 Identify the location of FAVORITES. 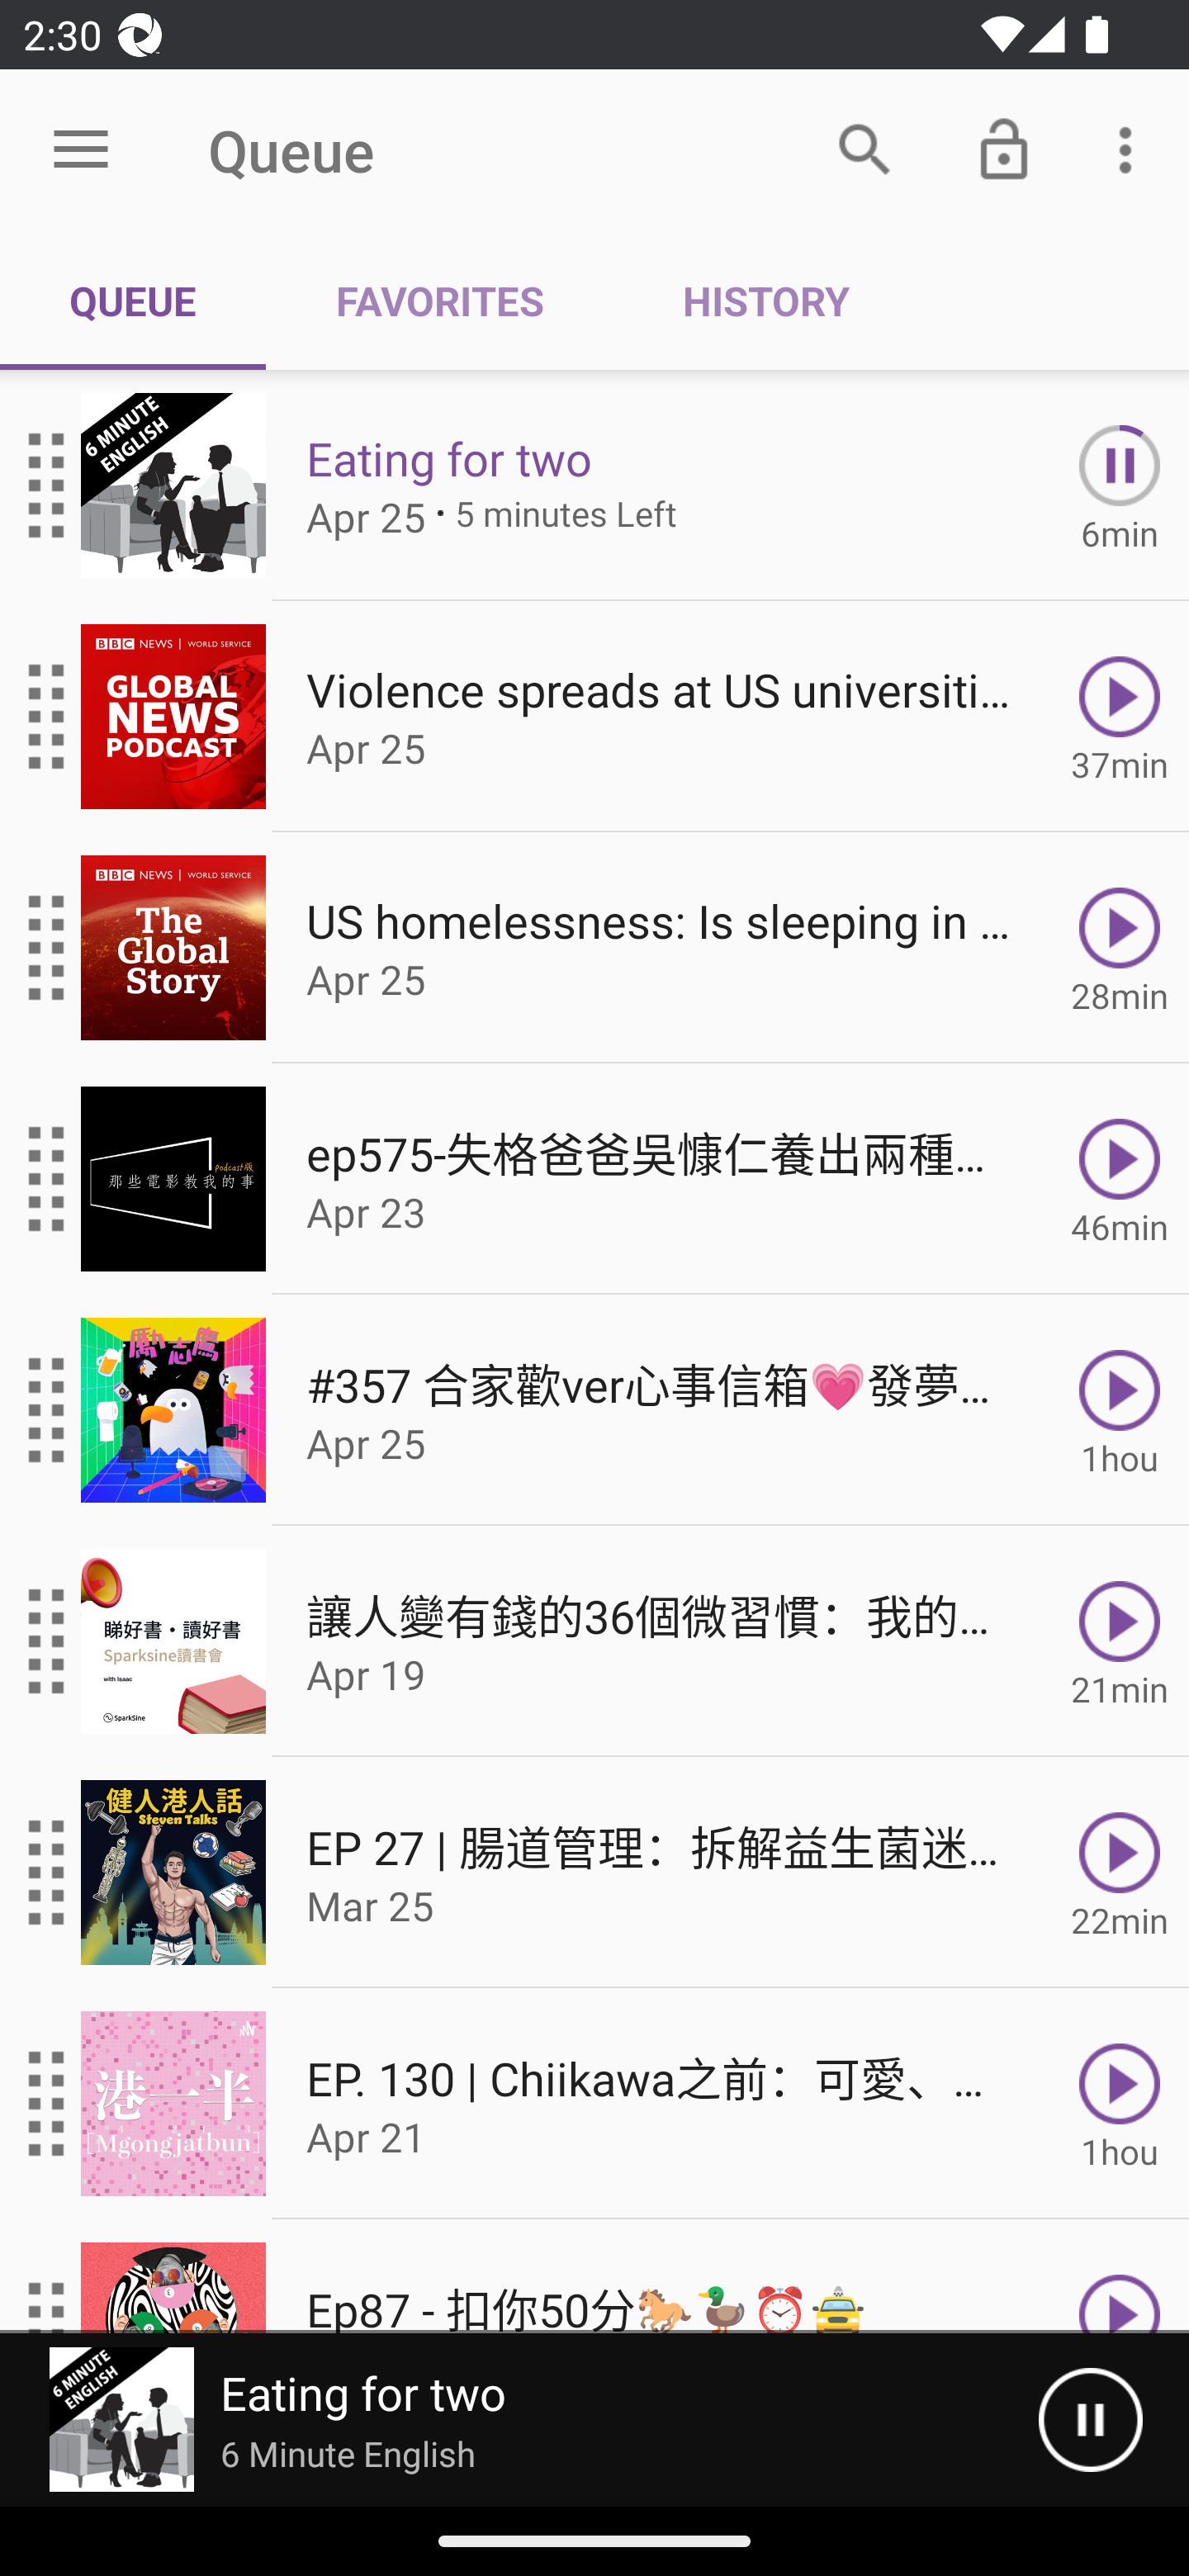
(439, 301).